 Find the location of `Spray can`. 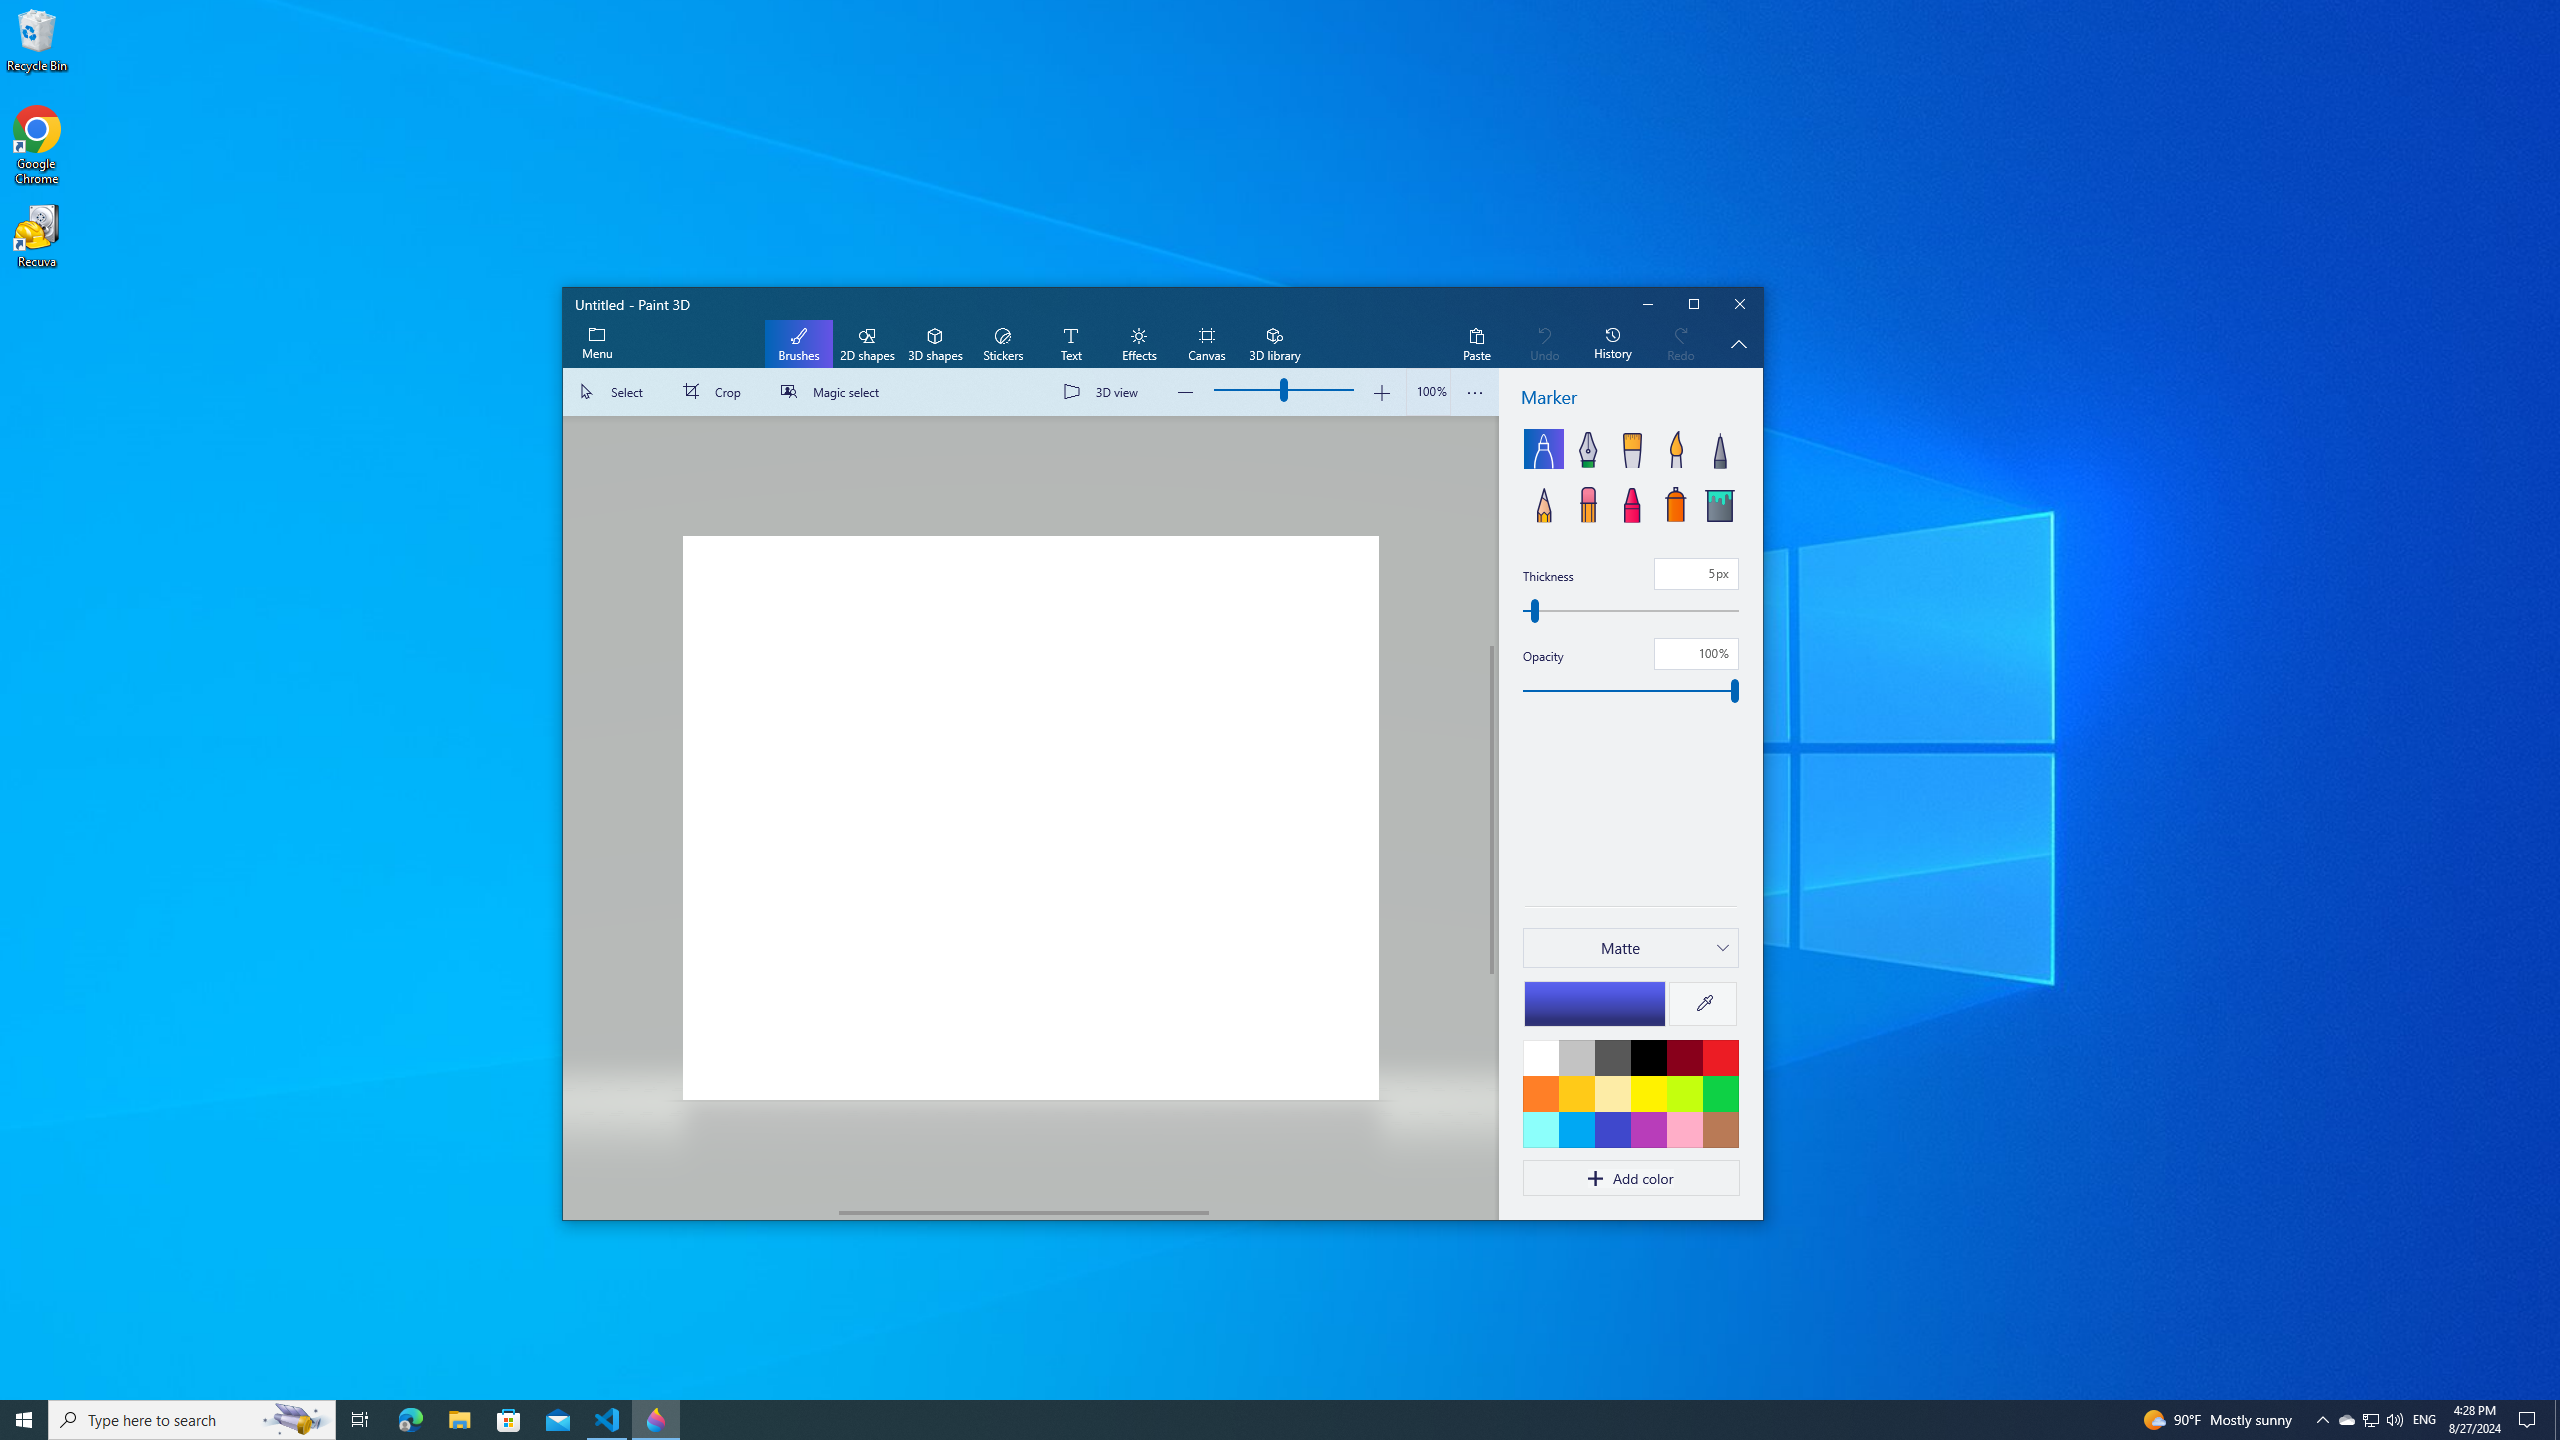

Spray can is located at coordinates (1675, 502).